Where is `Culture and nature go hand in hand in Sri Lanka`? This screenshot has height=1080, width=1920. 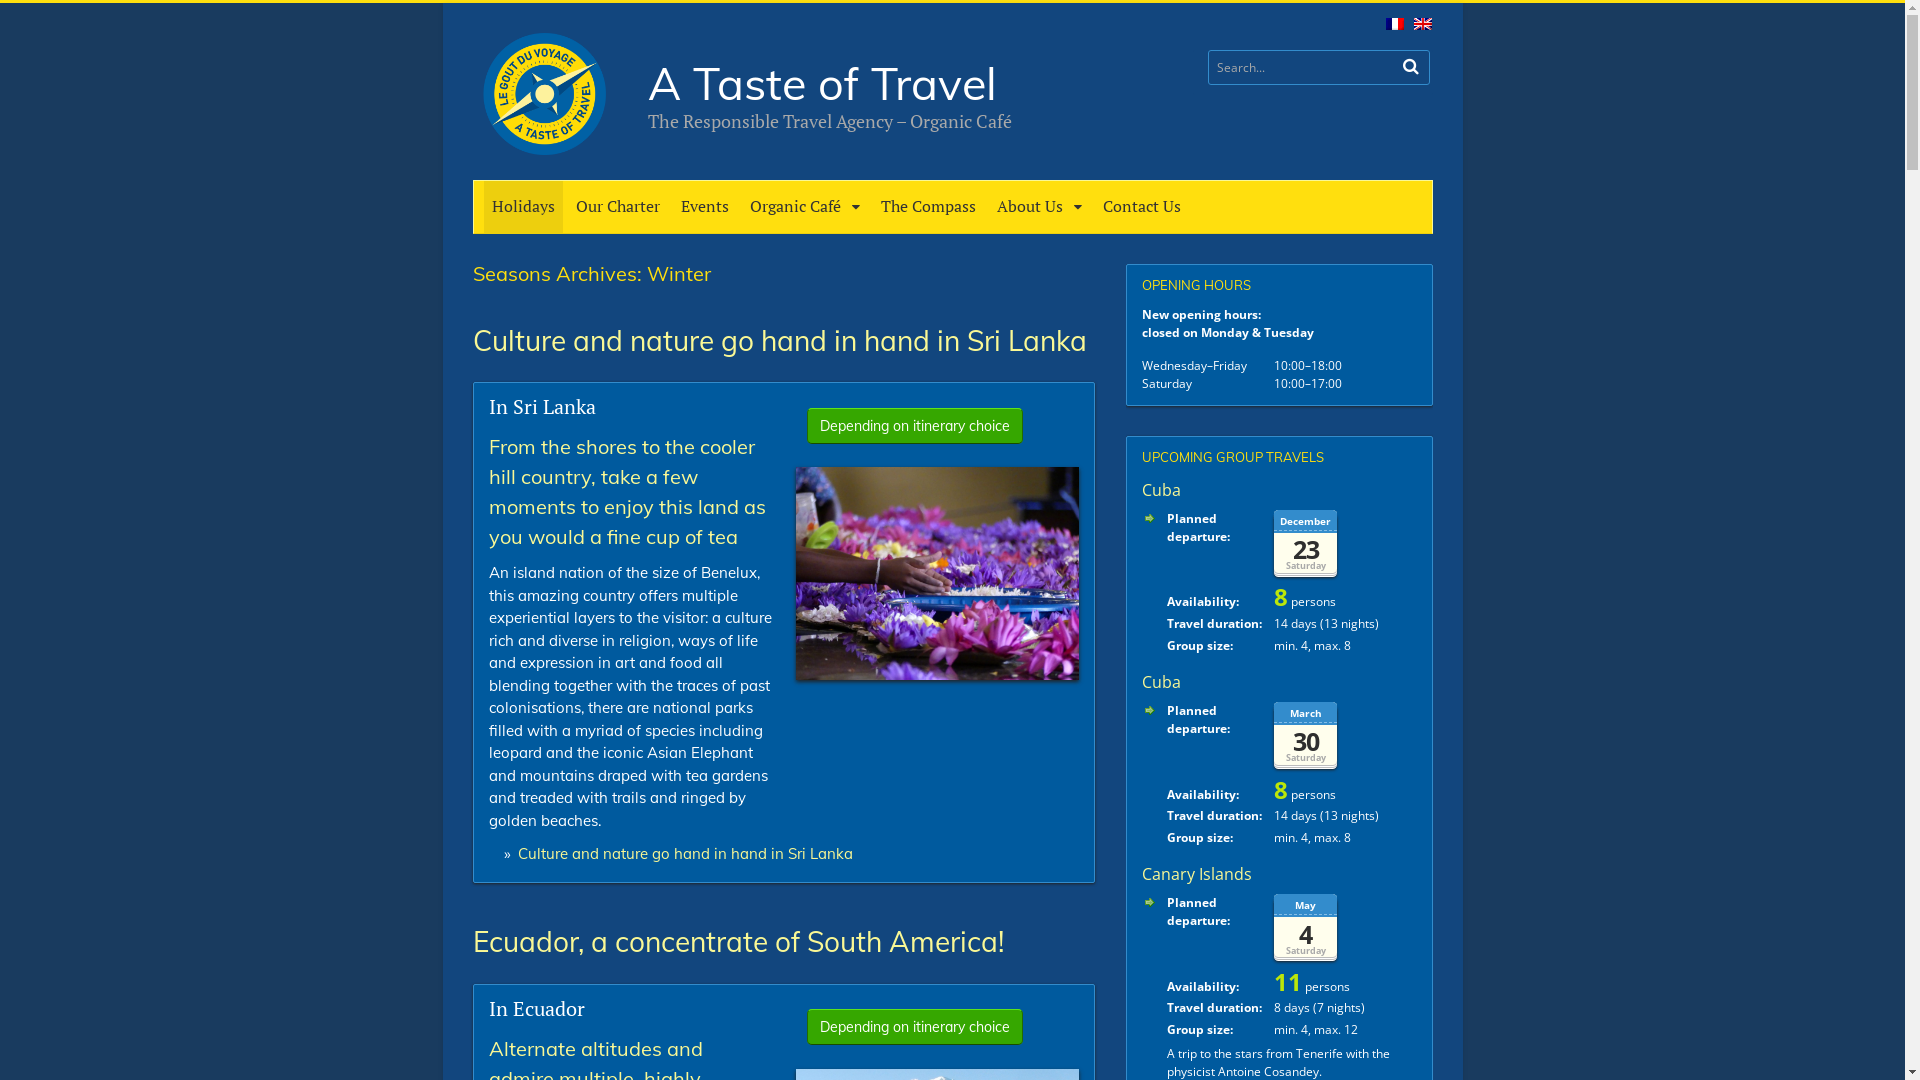 Culture and nature go hand in hand in Sri Lanka is located at coordinates (938, 672).